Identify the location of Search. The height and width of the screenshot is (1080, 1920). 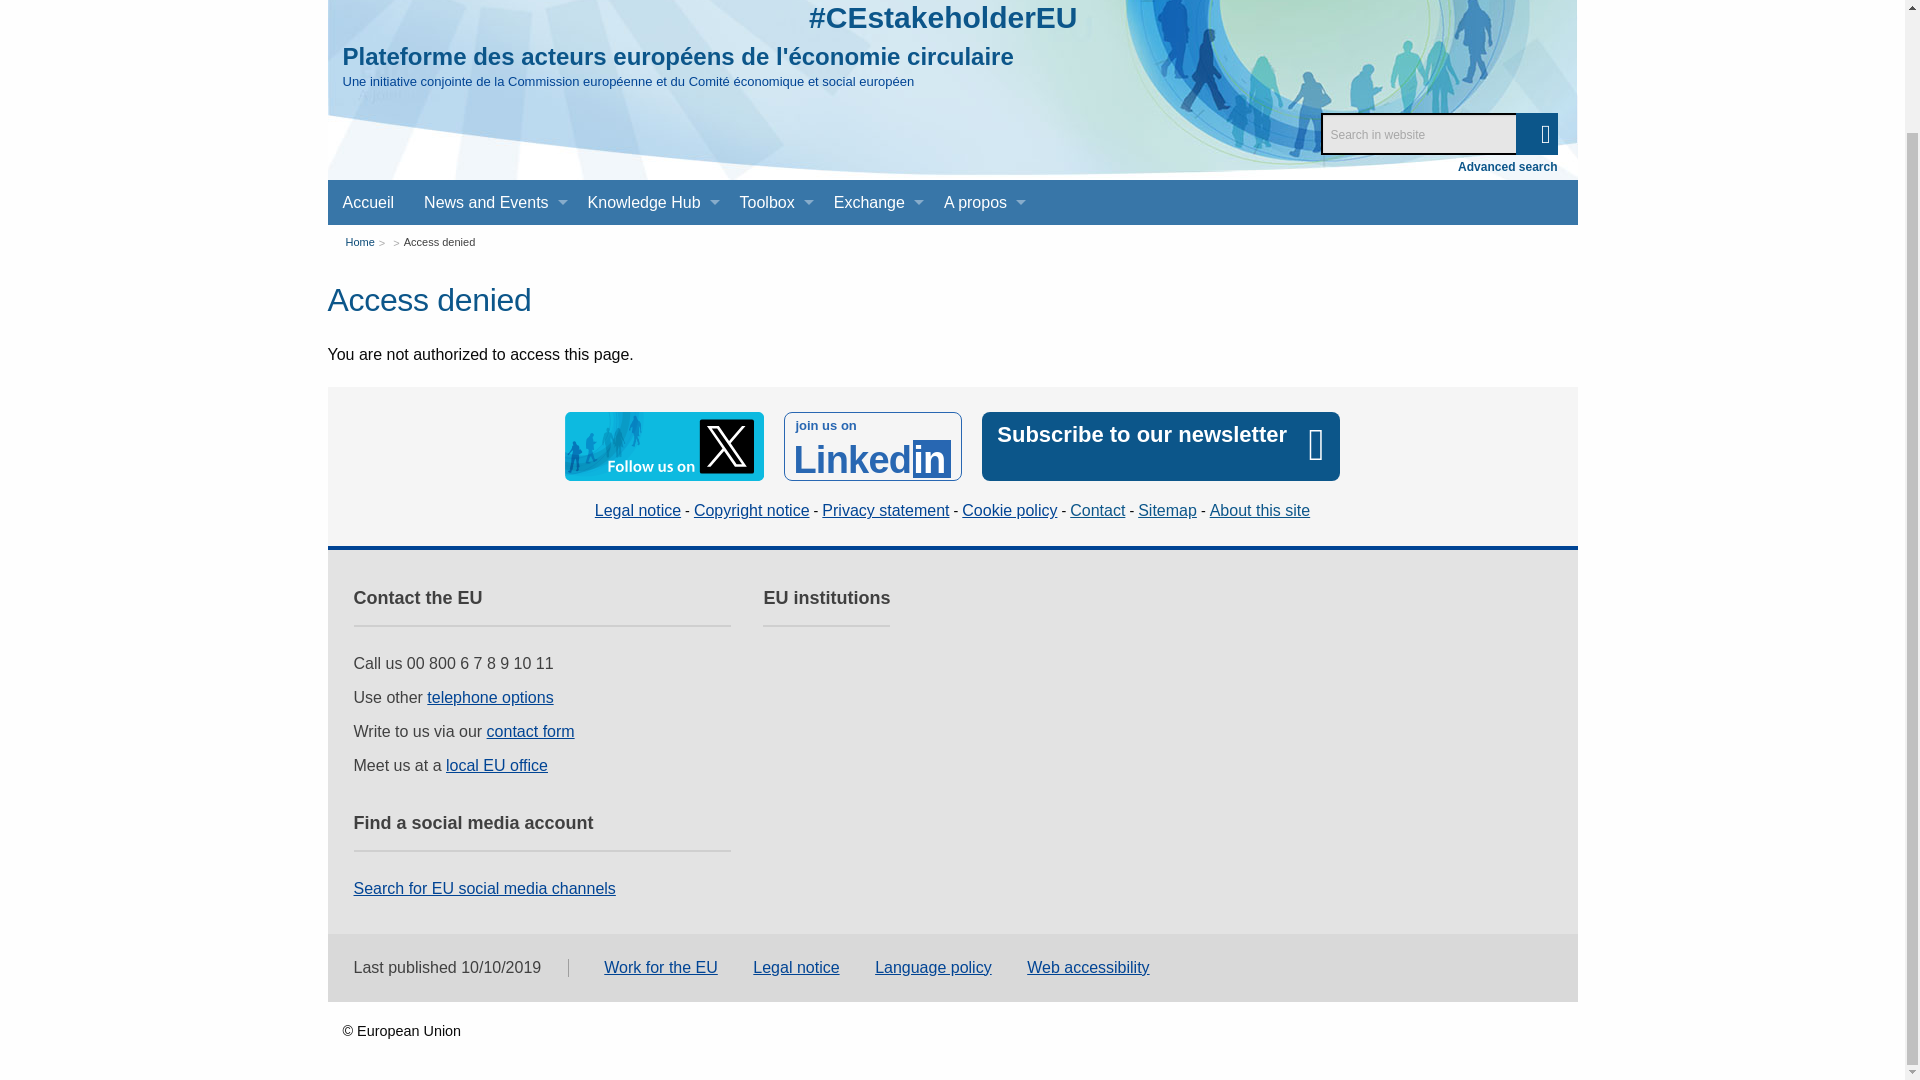
(1536, 134).